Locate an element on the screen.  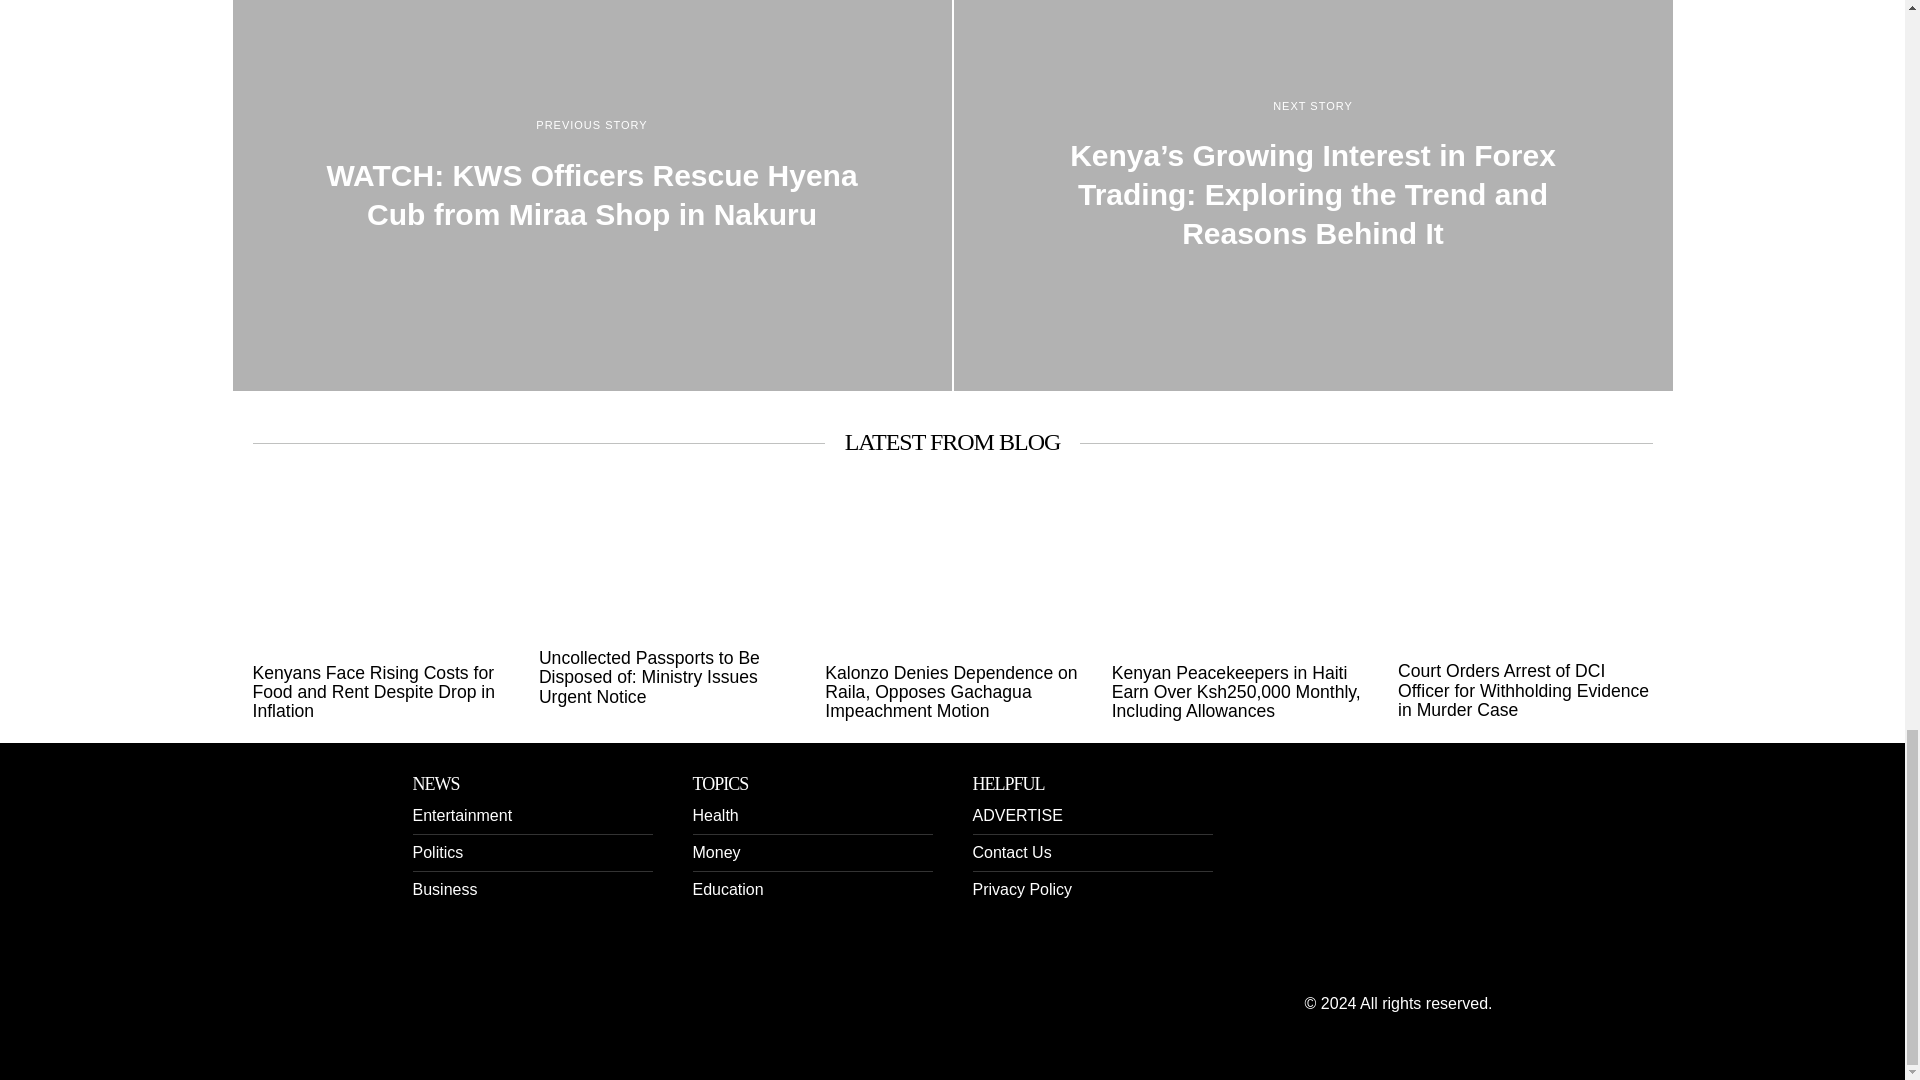
Health is located at coordinates (714, 815).